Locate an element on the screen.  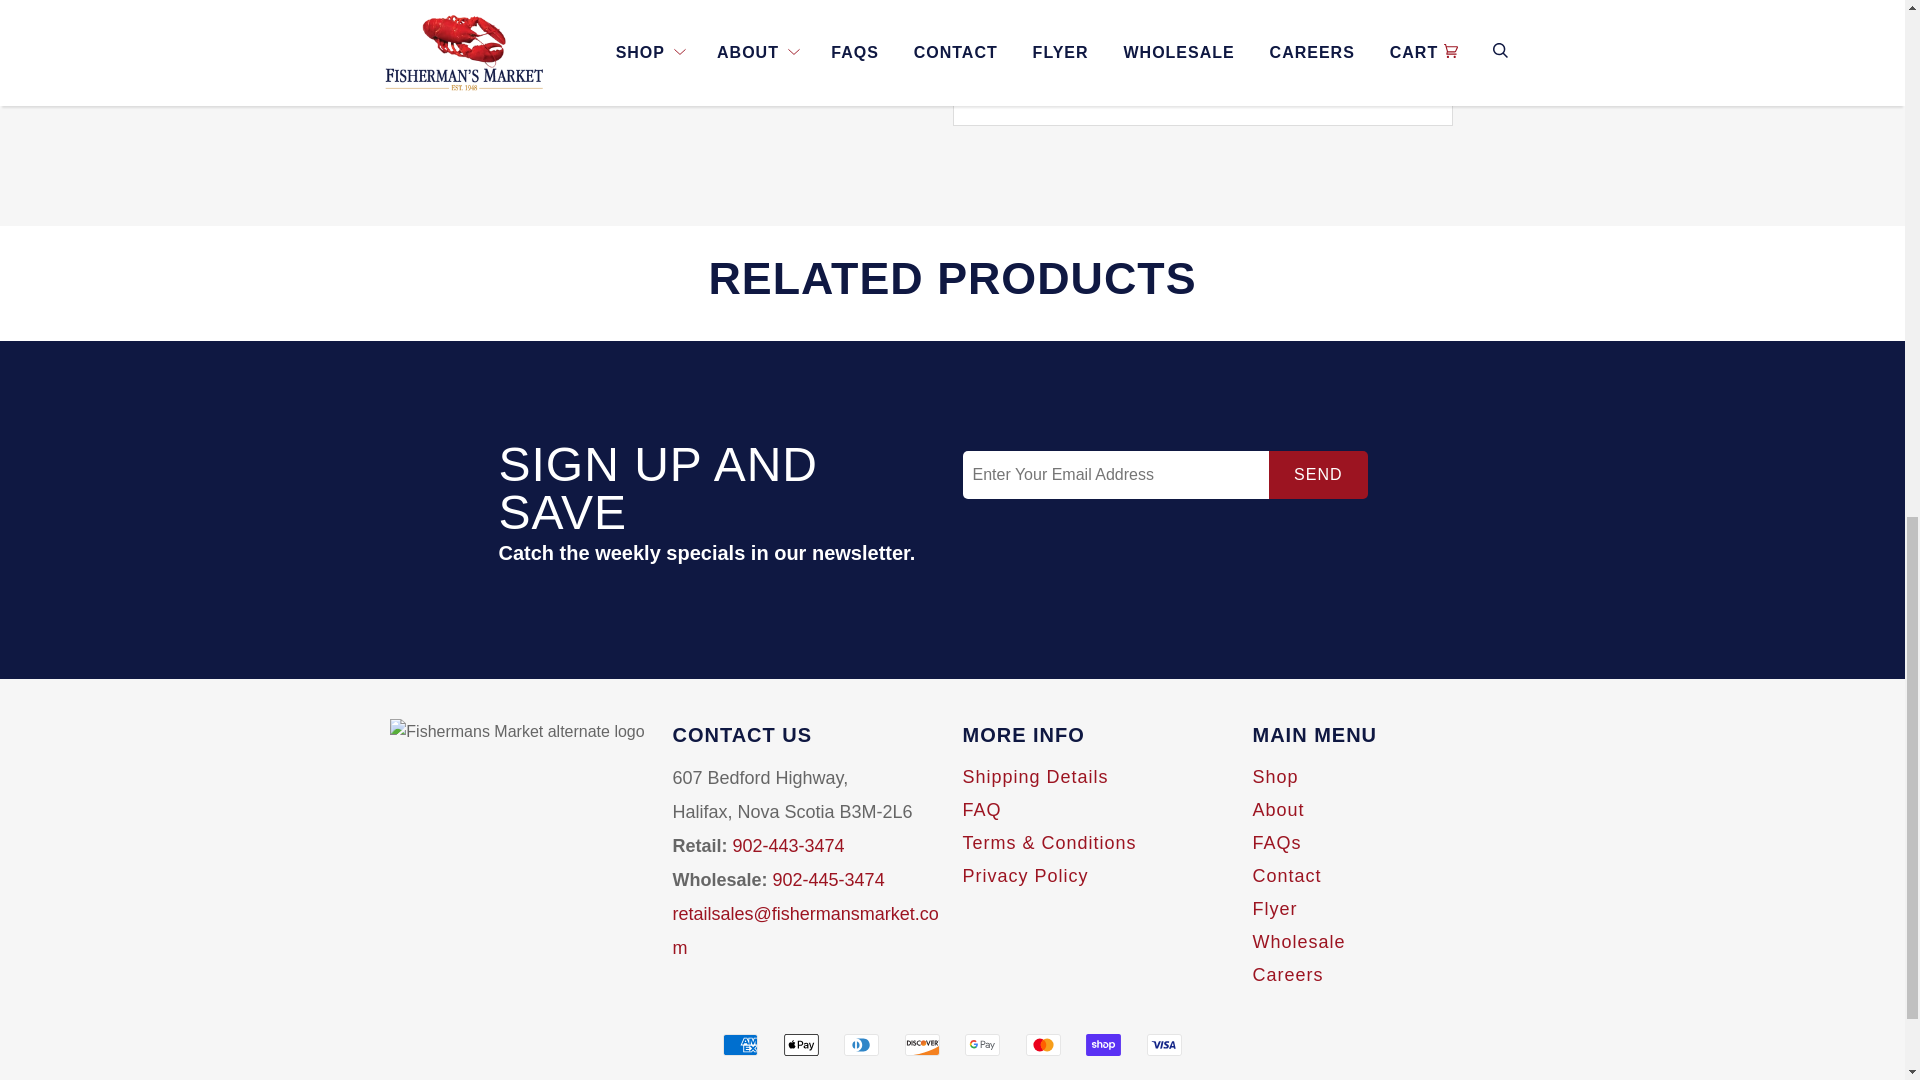
VISA is located at coordinates (1164, 1044).